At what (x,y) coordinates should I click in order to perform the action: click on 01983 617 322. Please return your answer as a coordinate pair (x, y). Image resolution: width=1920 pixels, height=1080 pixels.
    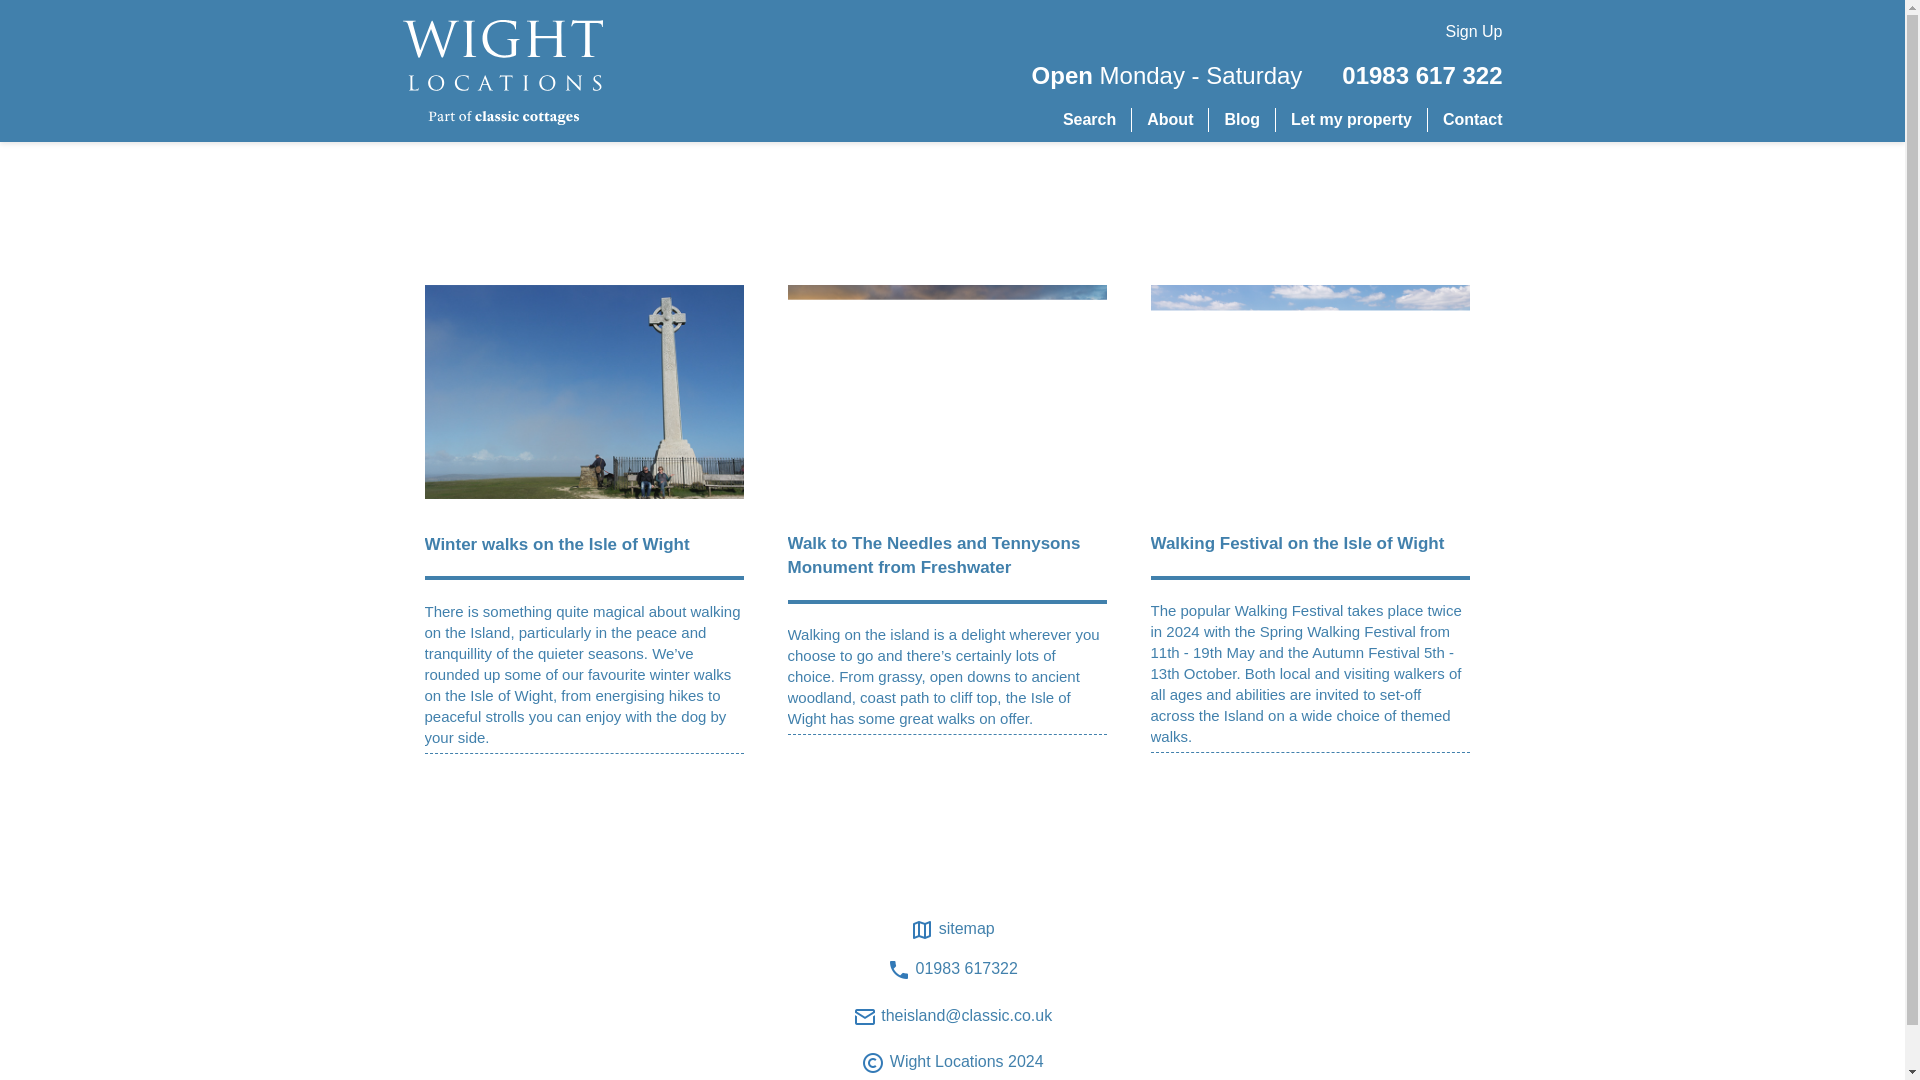
    Looking at the image, I should click on (1422, 76).